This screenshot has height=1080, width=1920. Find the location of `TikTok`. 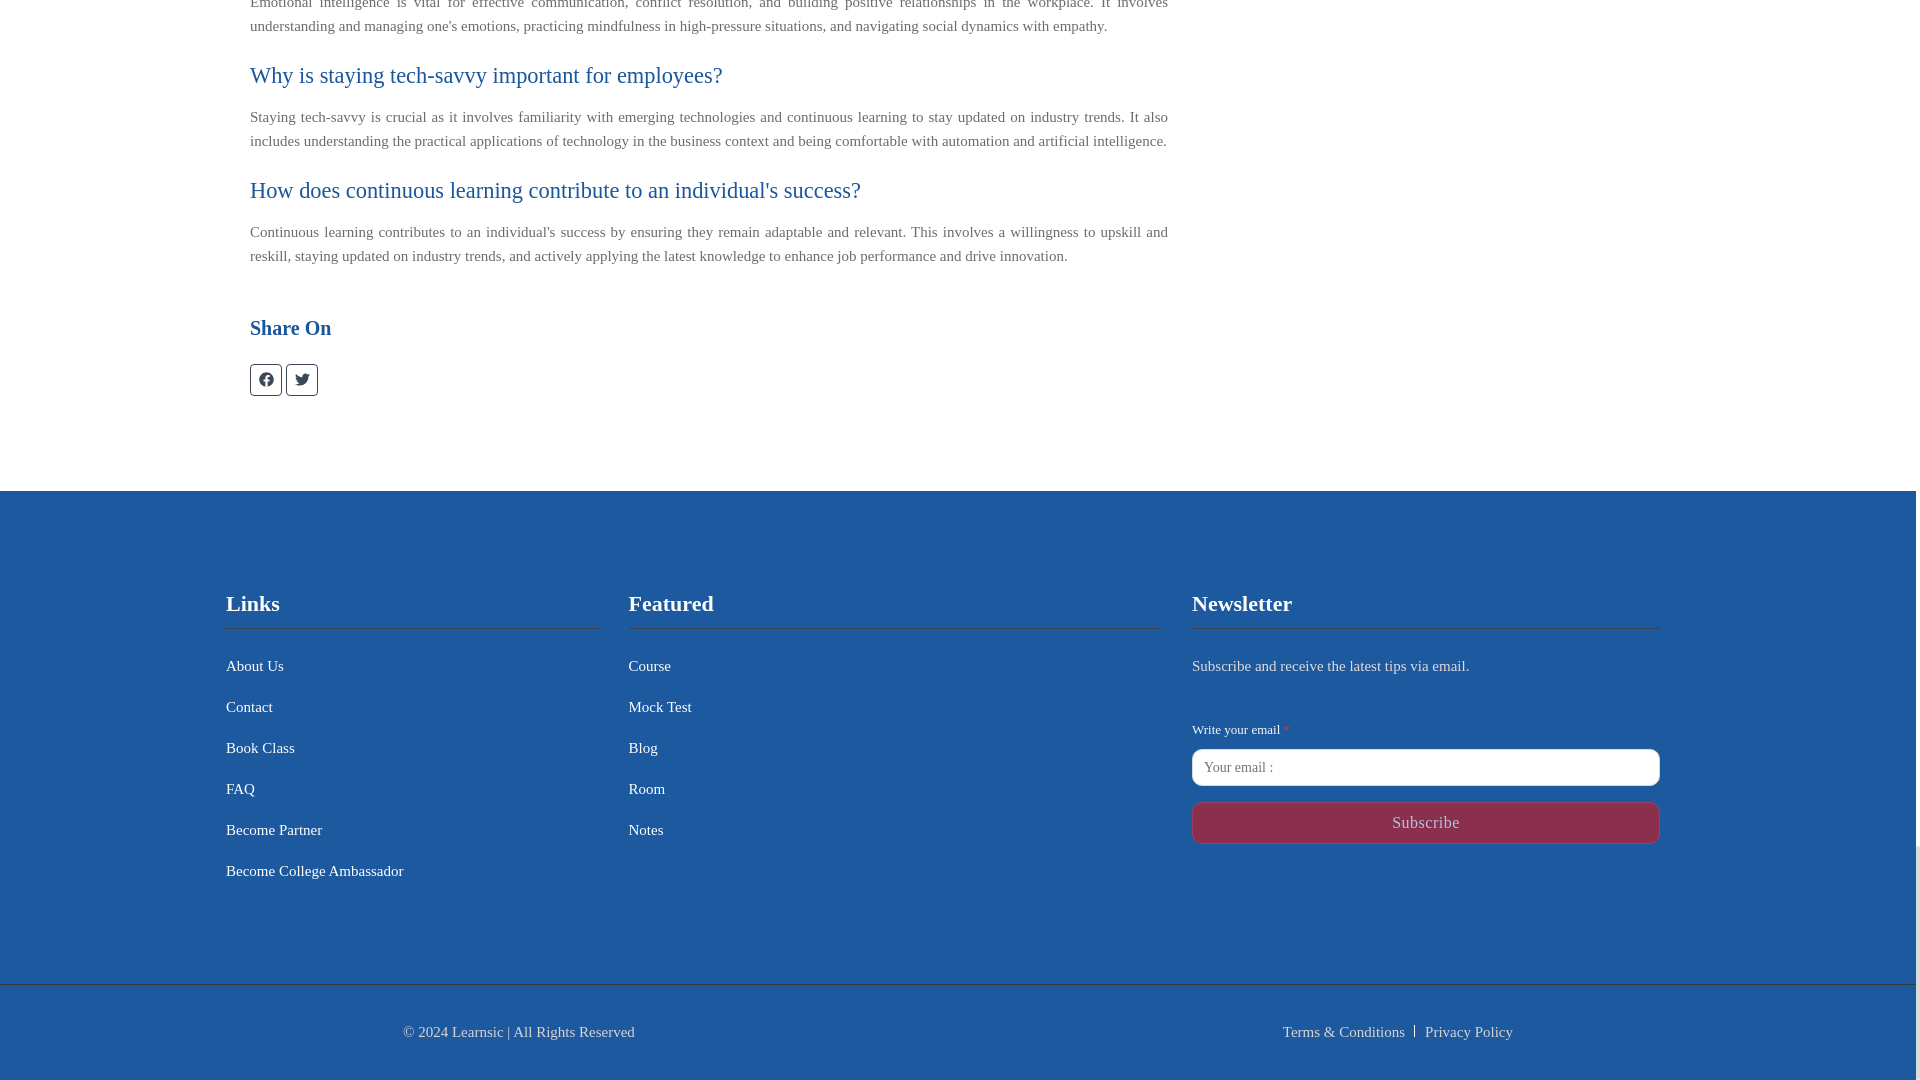

TikTok is located at coordinates (1482, 892).